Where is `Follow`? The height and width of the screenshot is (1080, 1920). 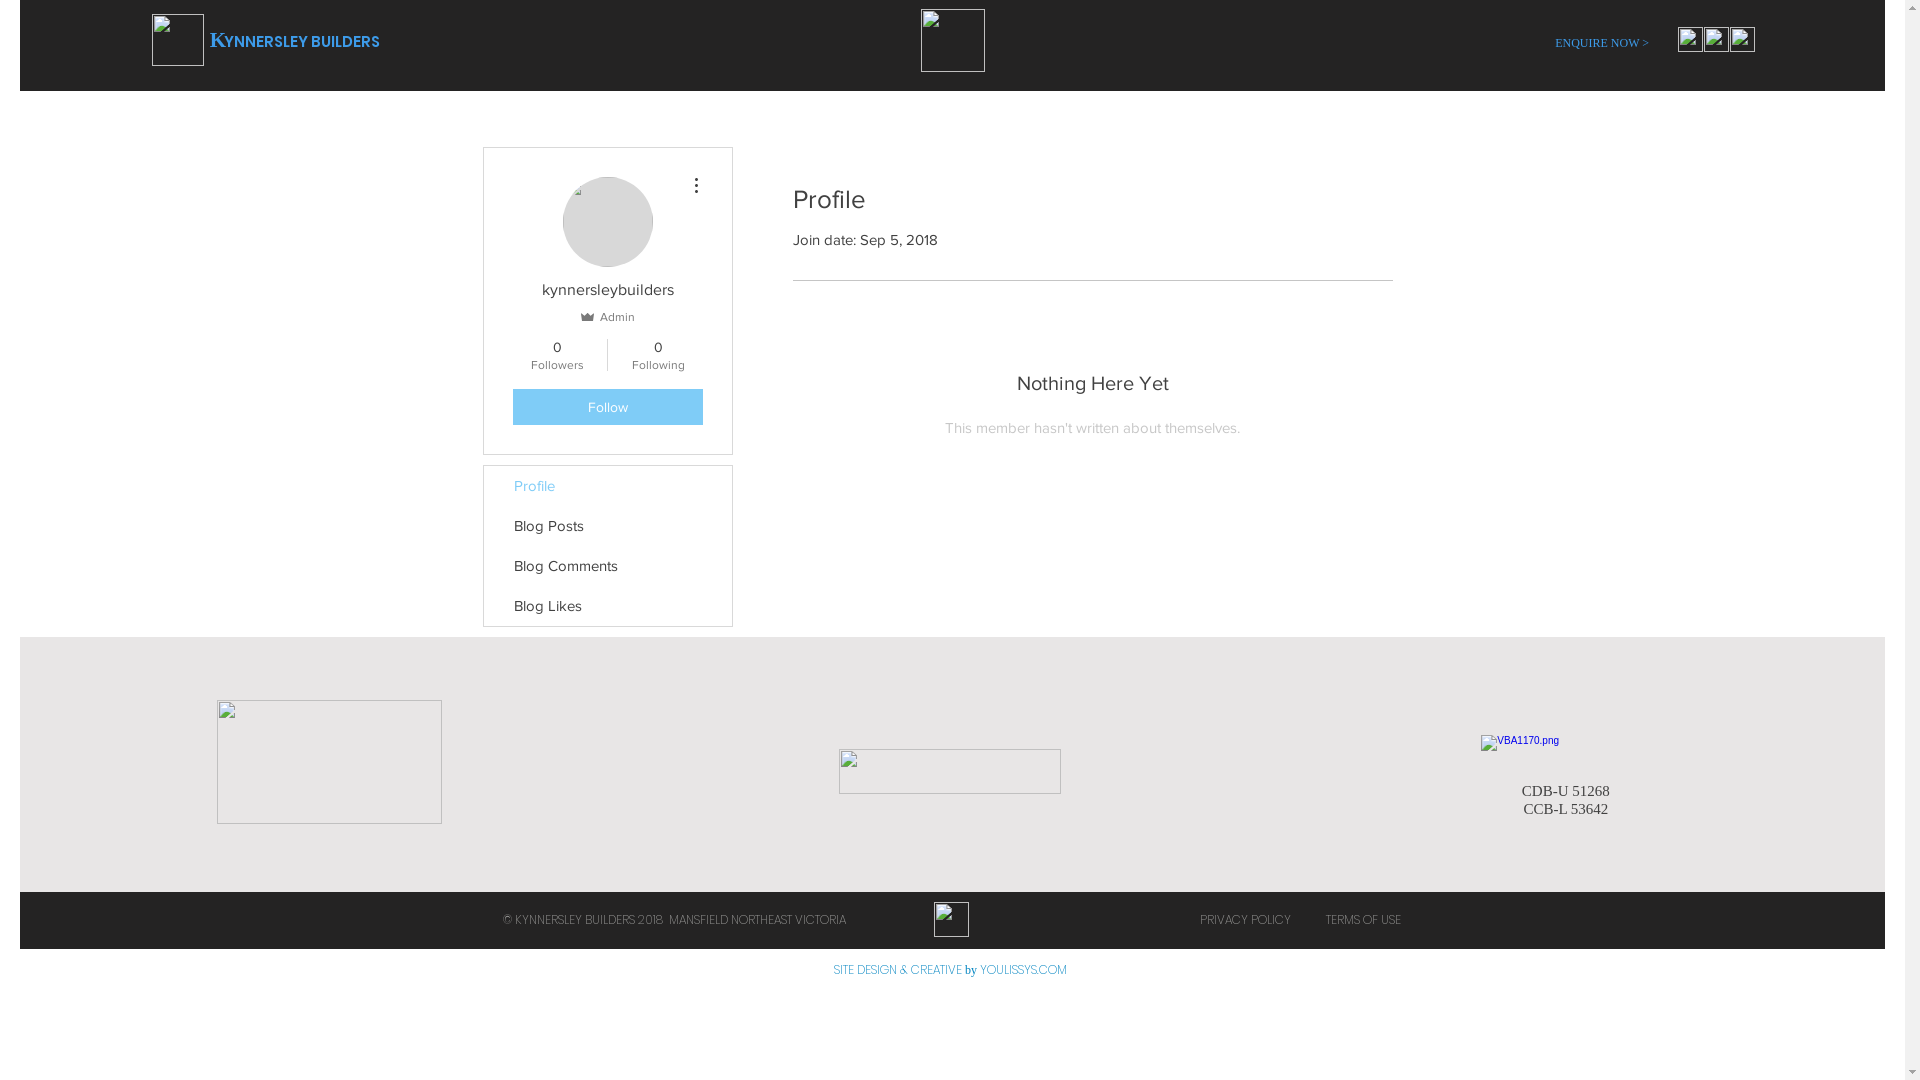
Follow is located at coordinates (607, 407).